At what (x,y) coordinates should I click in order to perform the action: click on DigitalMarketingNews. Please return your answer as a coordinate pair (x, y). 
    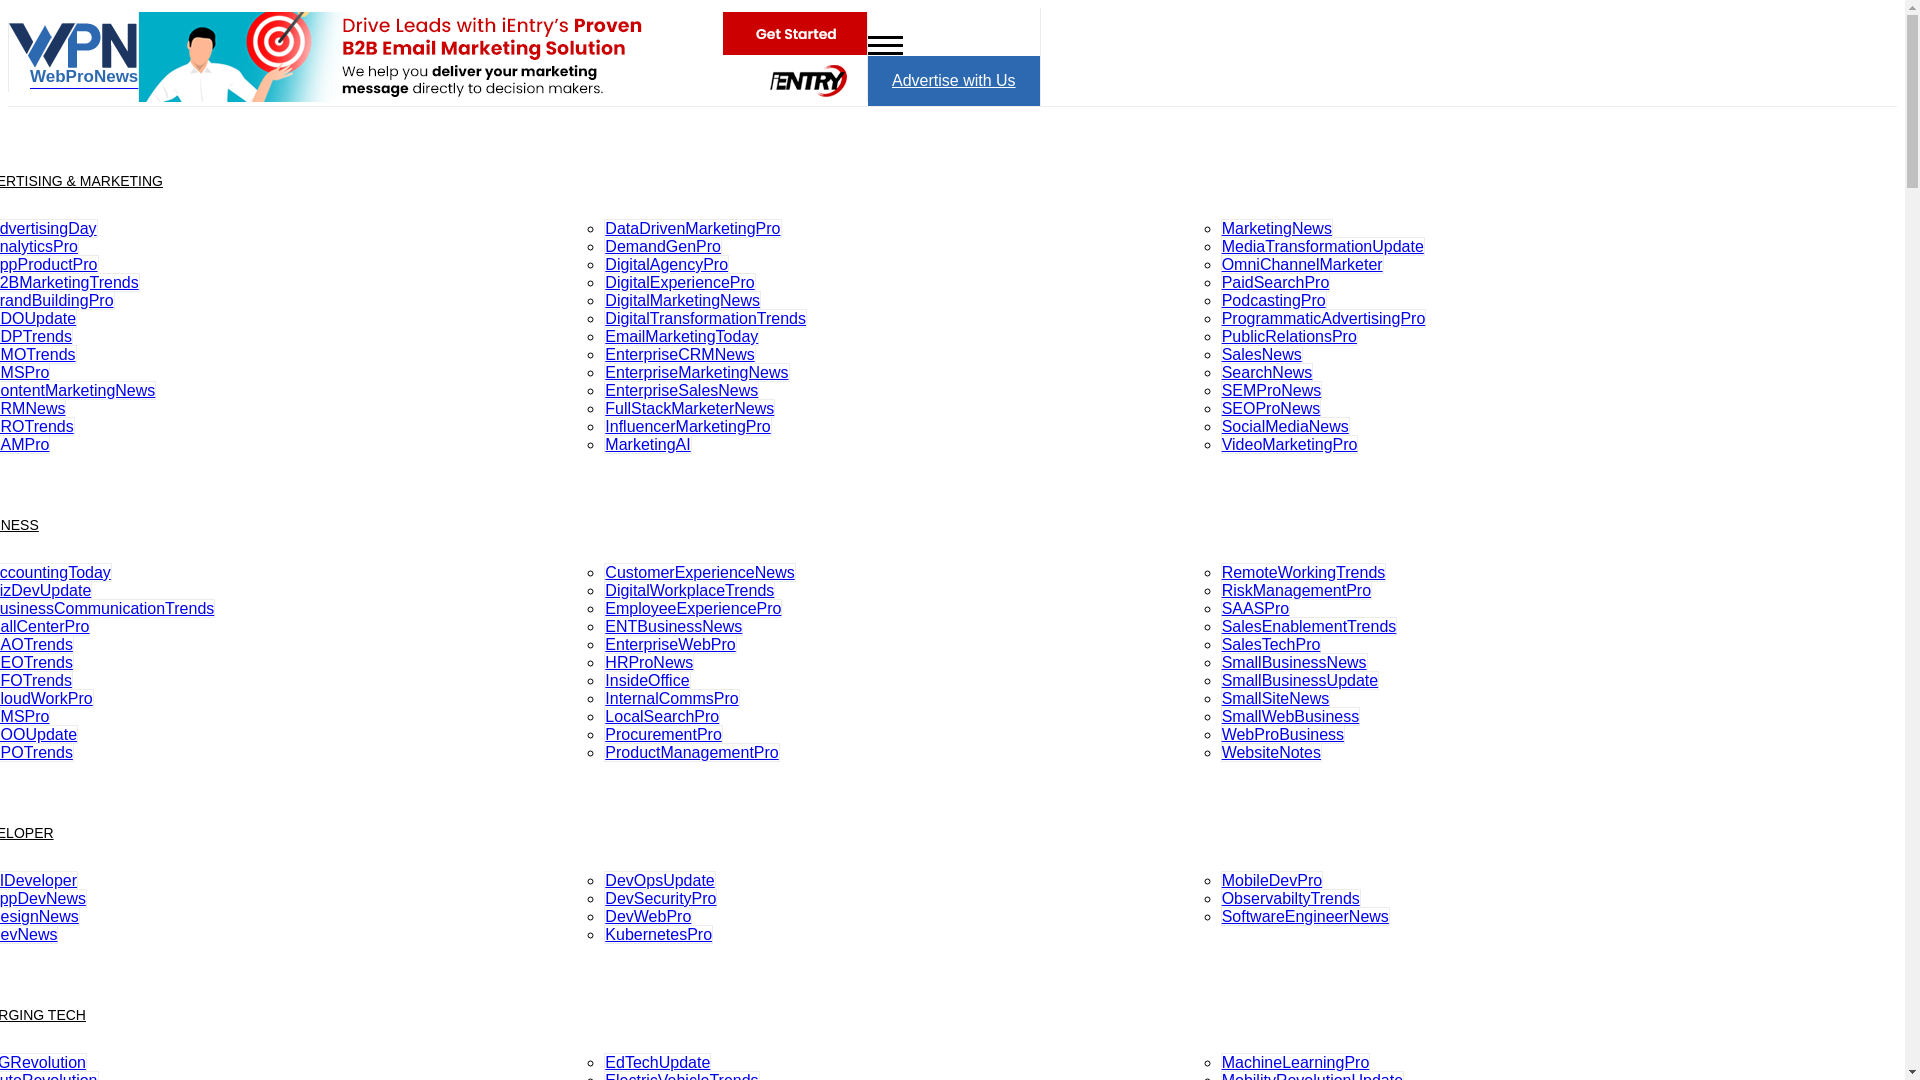
    Looking at the image, I should click on (682, 300).